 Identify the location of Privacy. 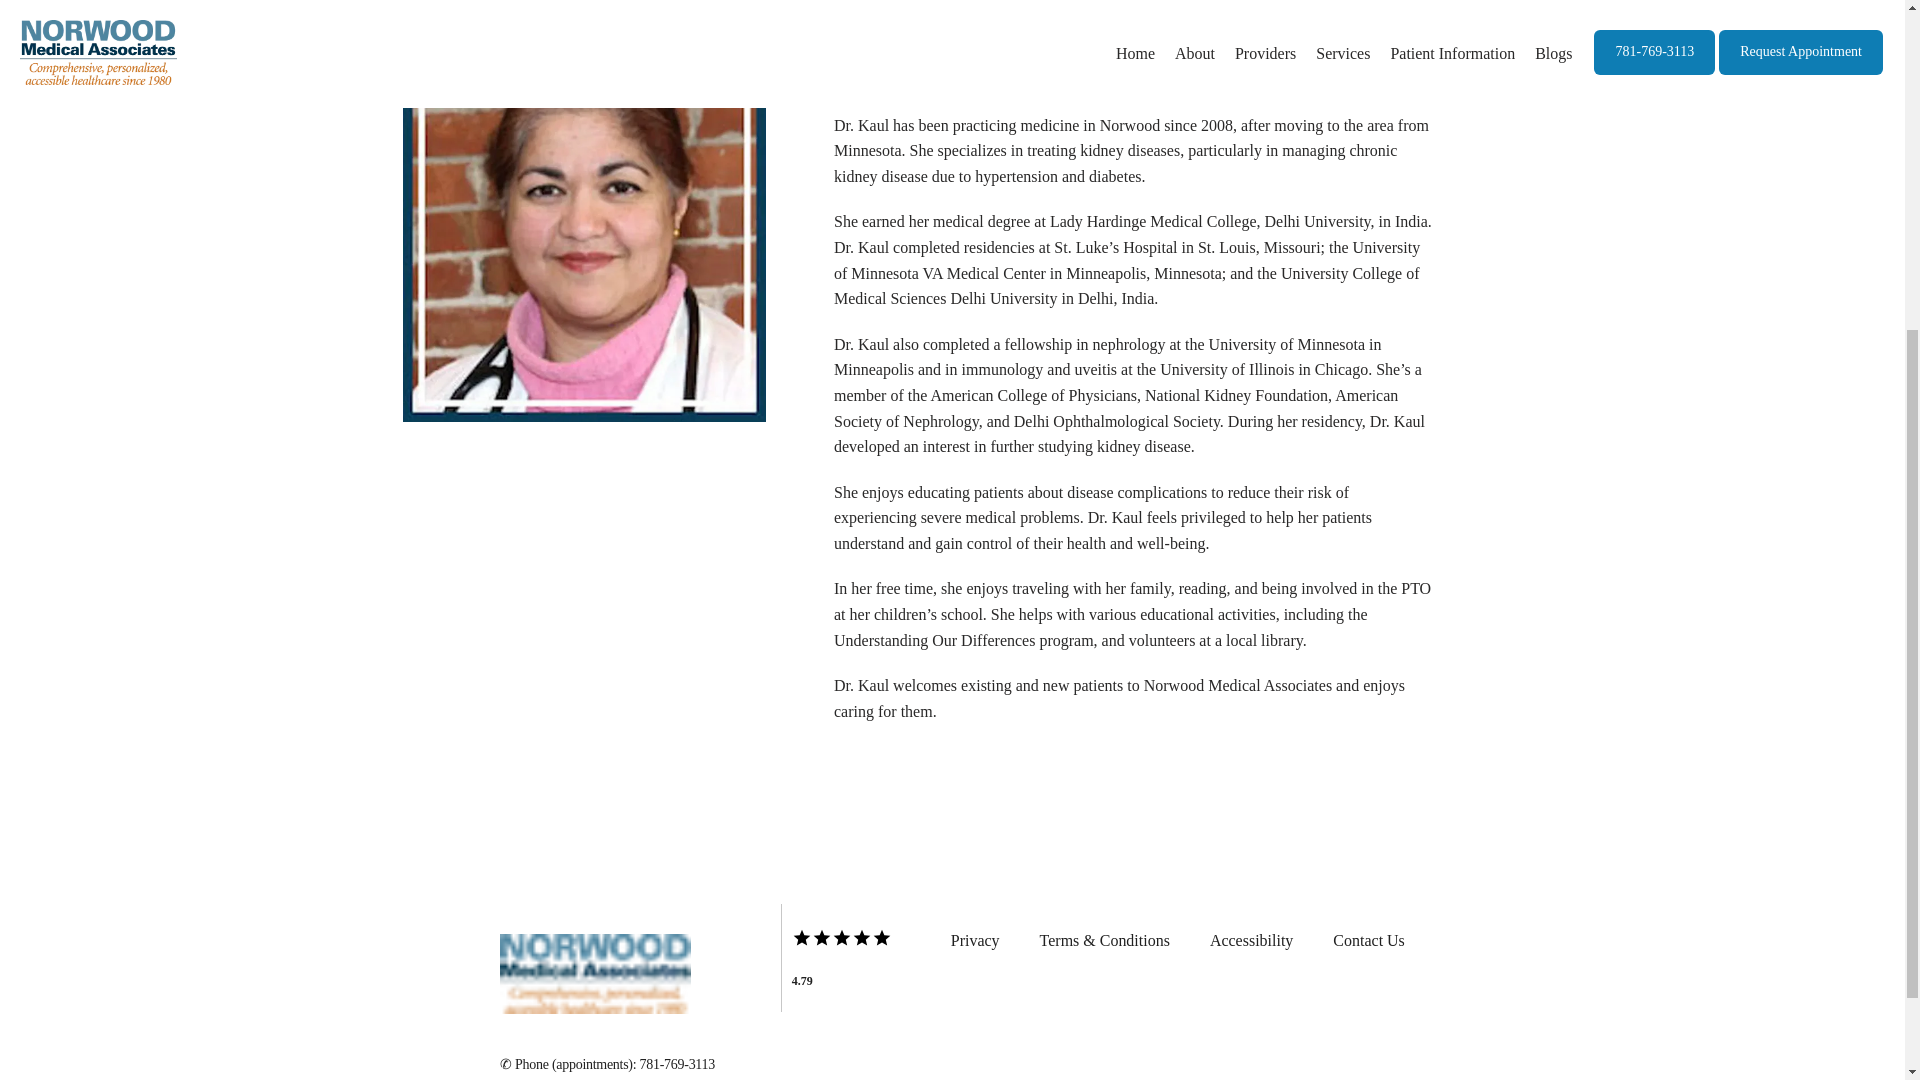
(975, 940).